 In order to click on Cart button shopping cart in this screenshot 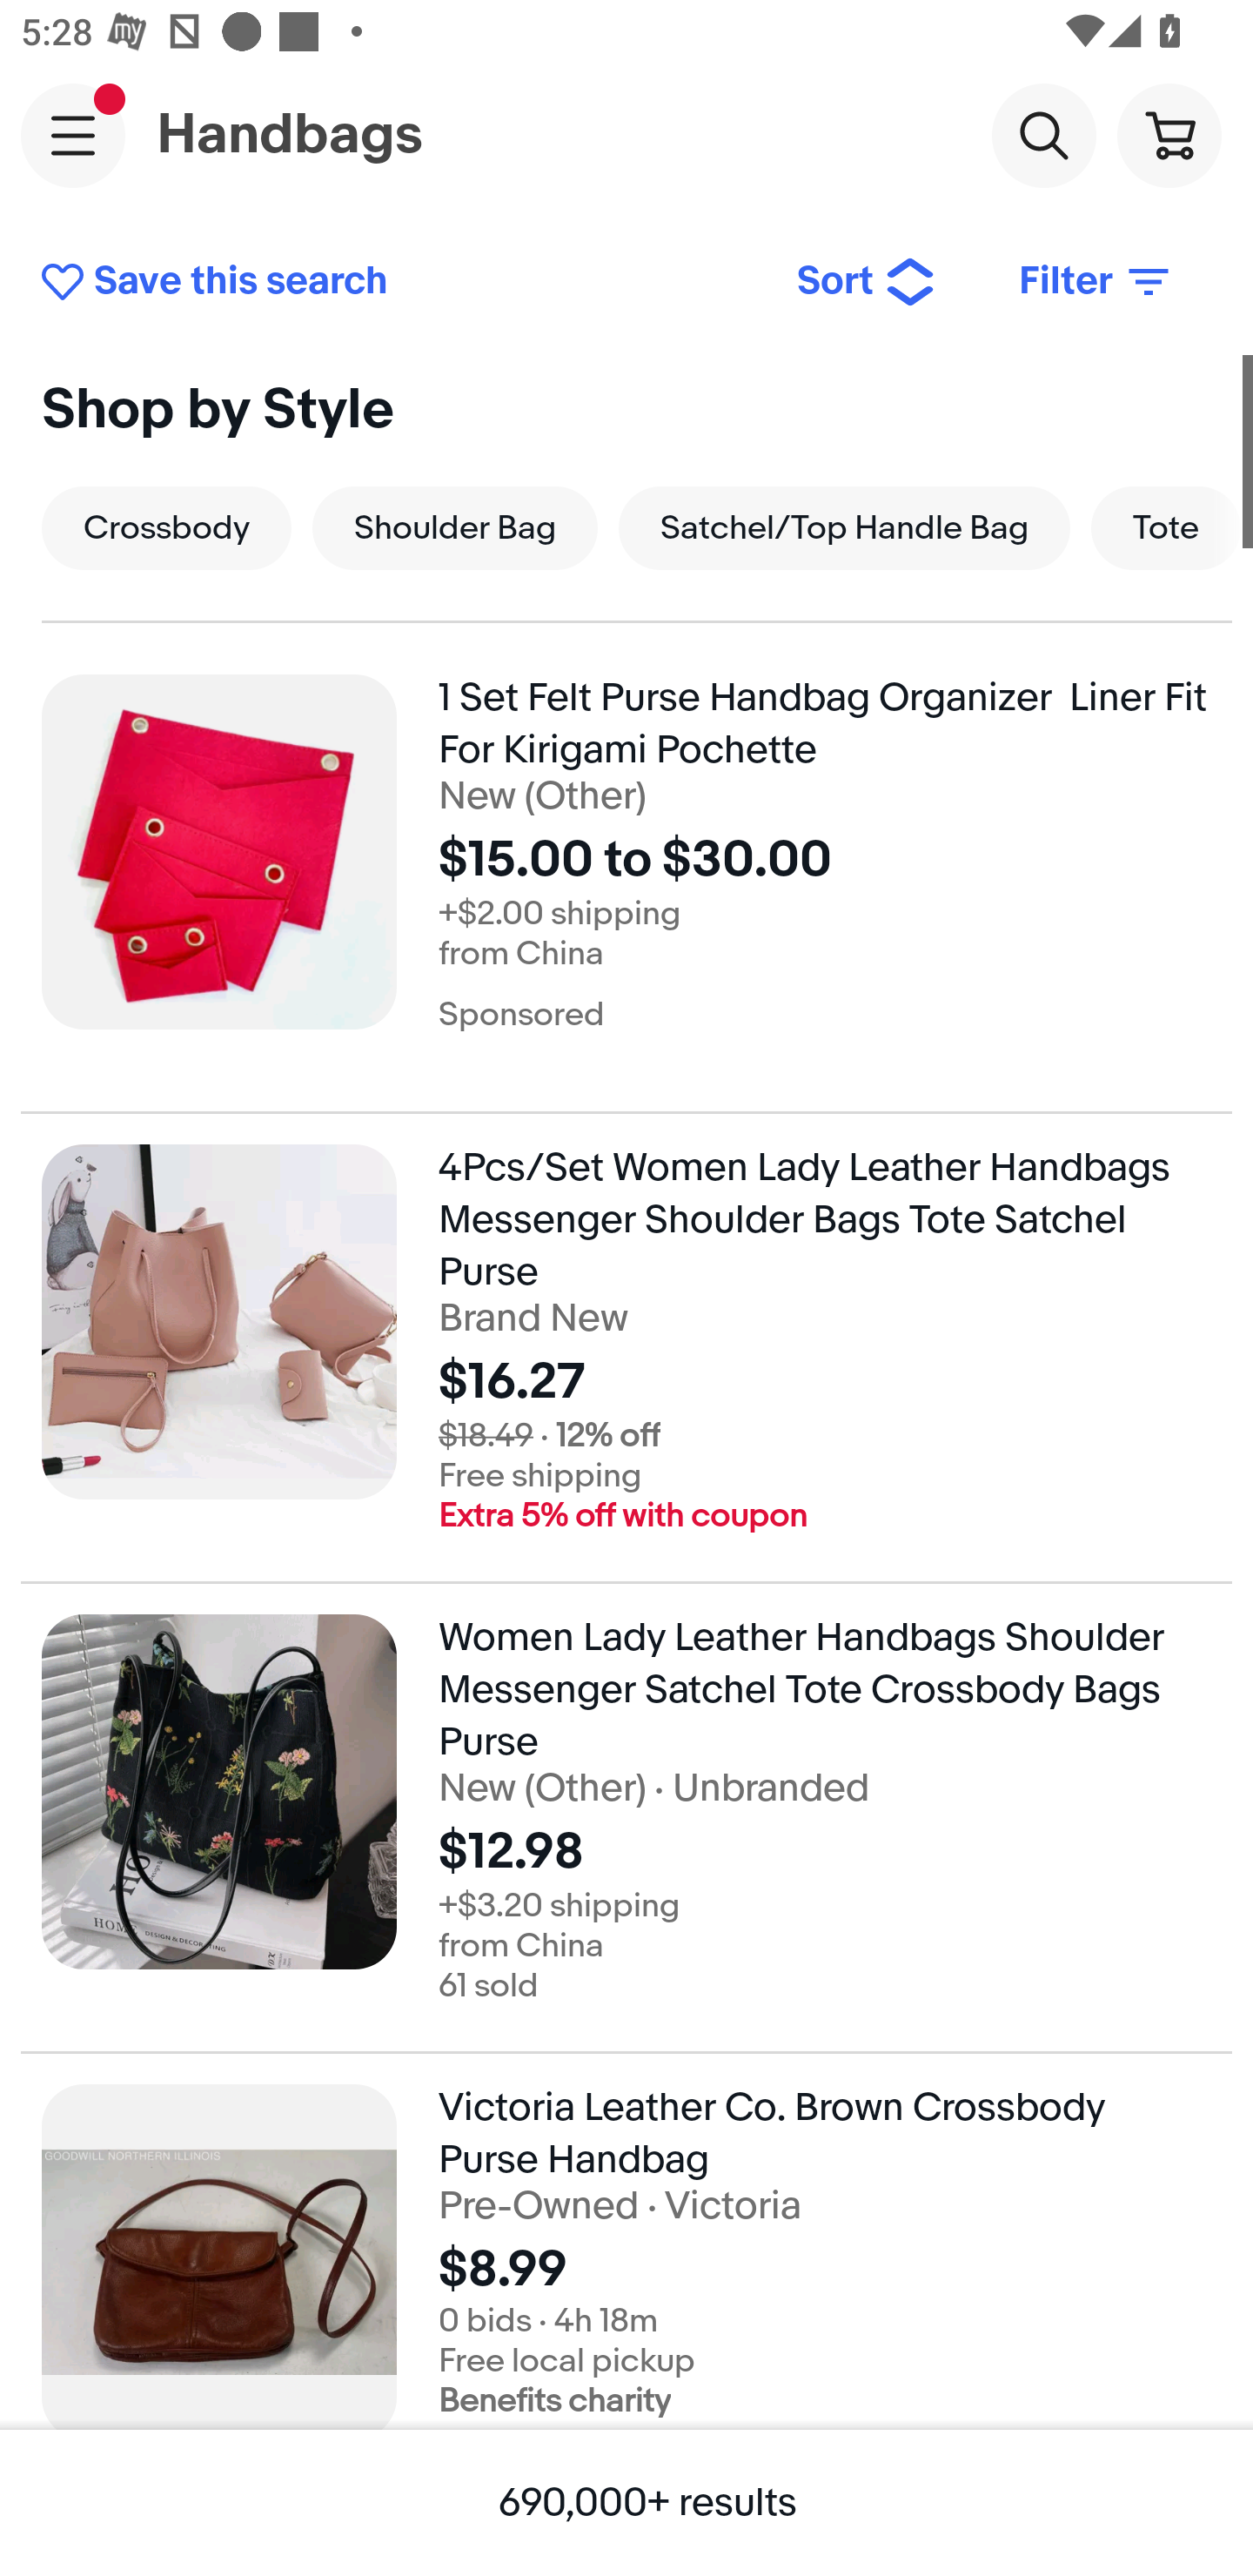, I will do `click(1169, 134)`.